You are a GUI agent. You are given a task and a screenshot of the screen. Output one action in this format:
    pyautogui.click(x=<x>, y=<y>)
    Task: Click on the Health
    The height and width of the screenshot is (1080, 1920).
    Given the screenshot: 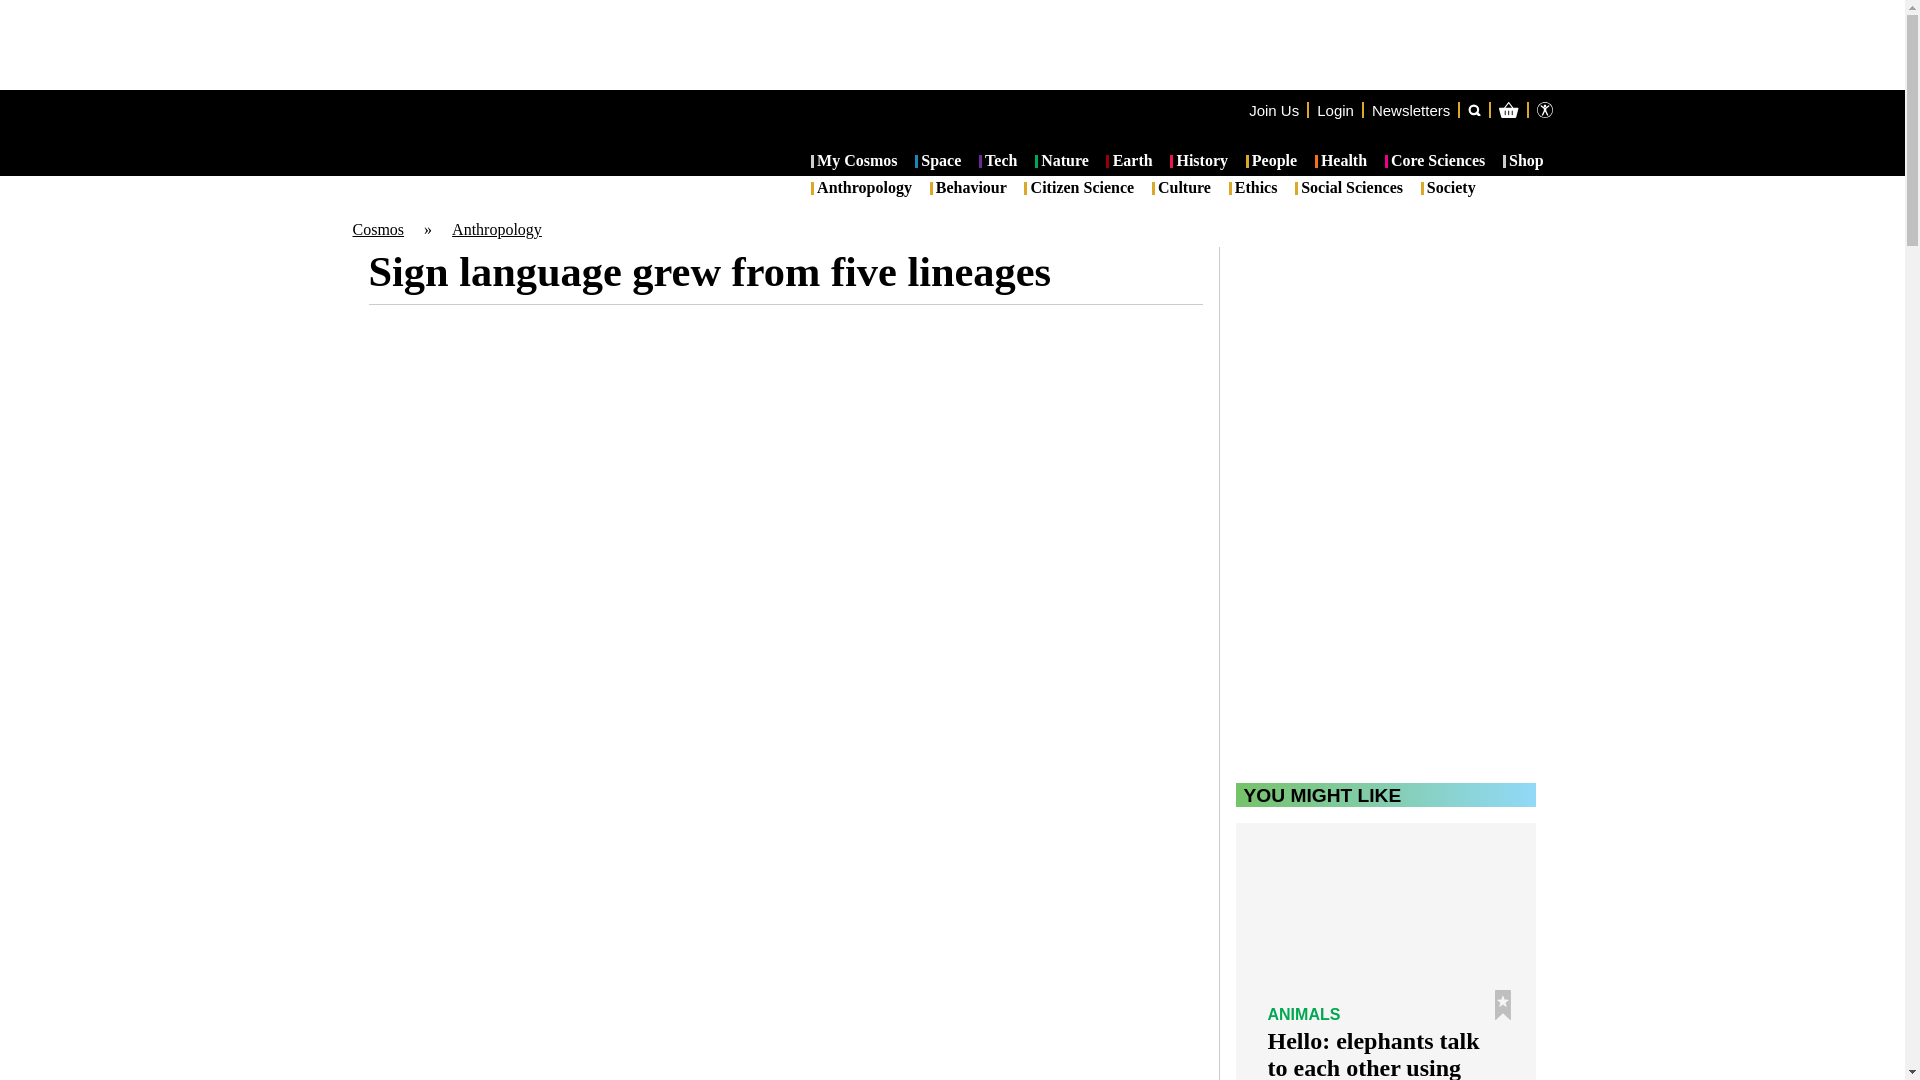 What is the action you would take?
    pyautogui.click(x=1341, y=162)
    